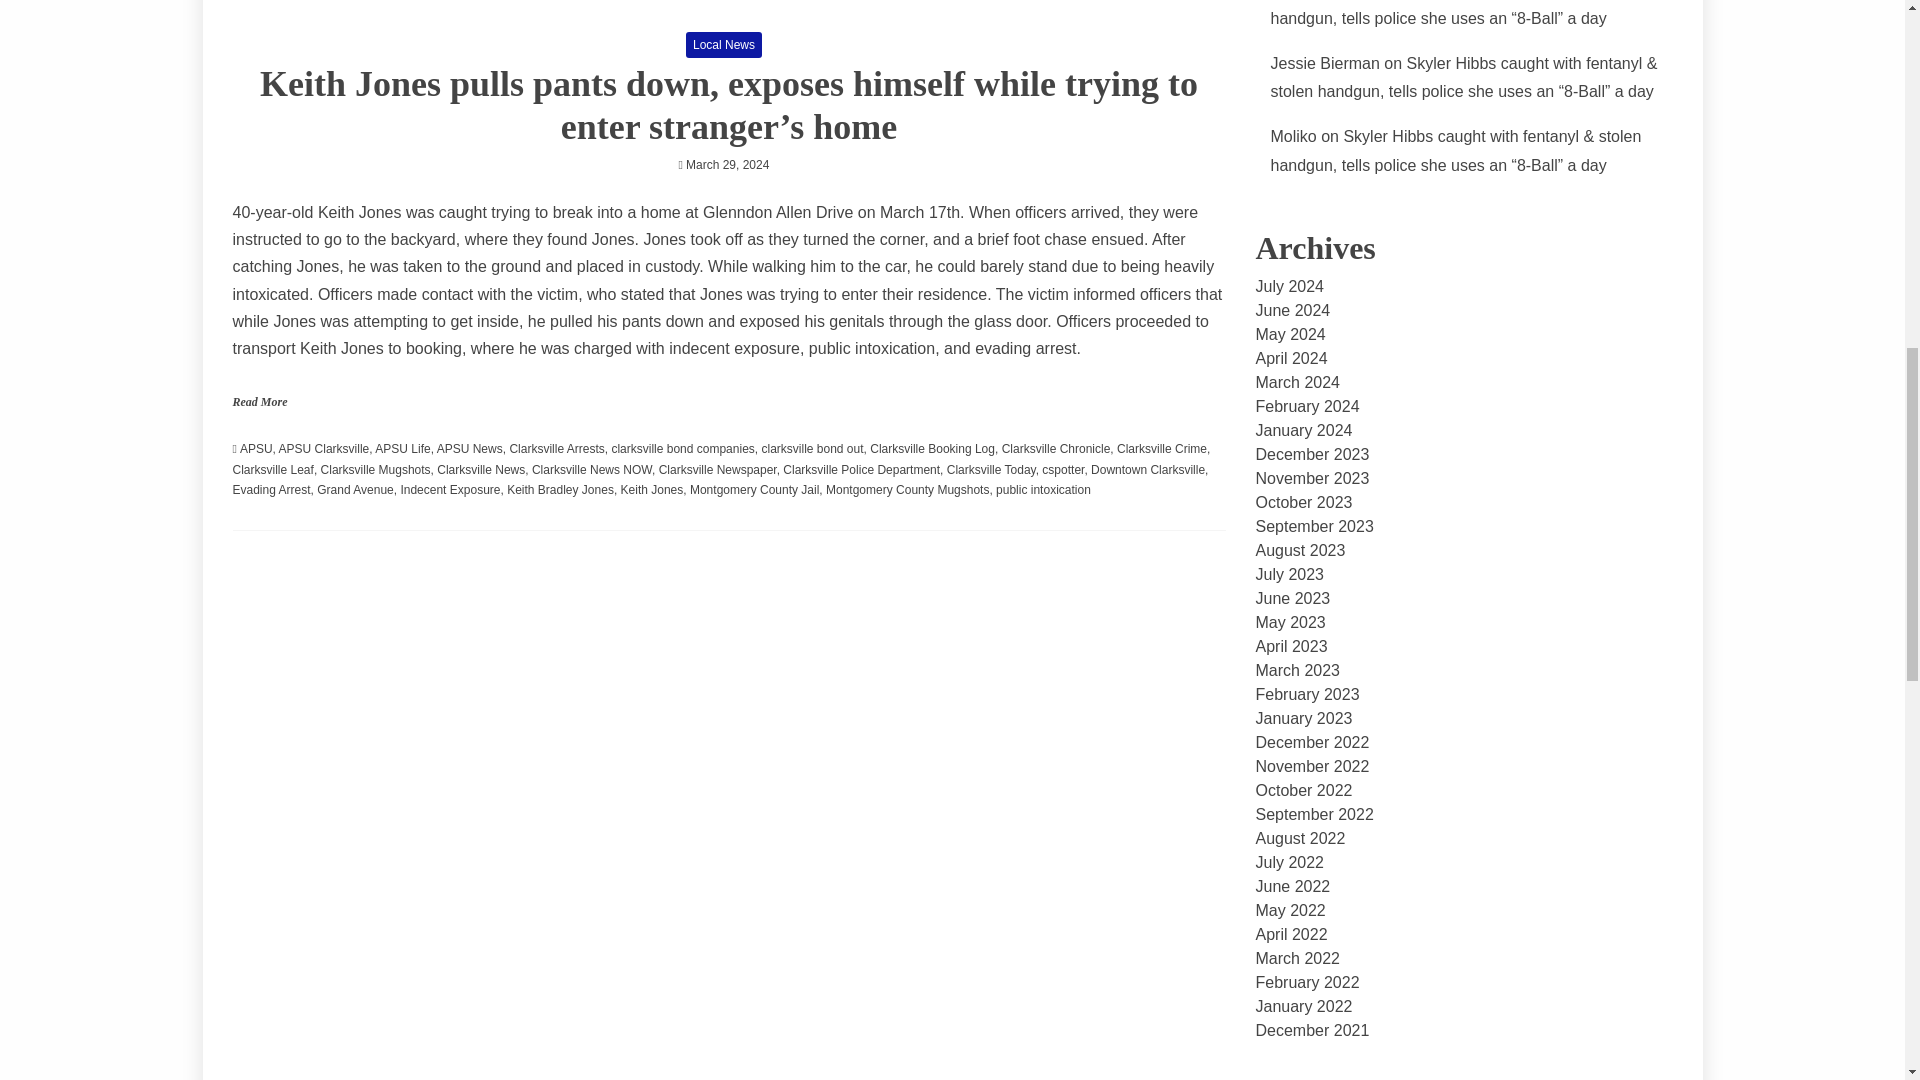  I want to click on Clarksville Newspaper, so click(718, 470).